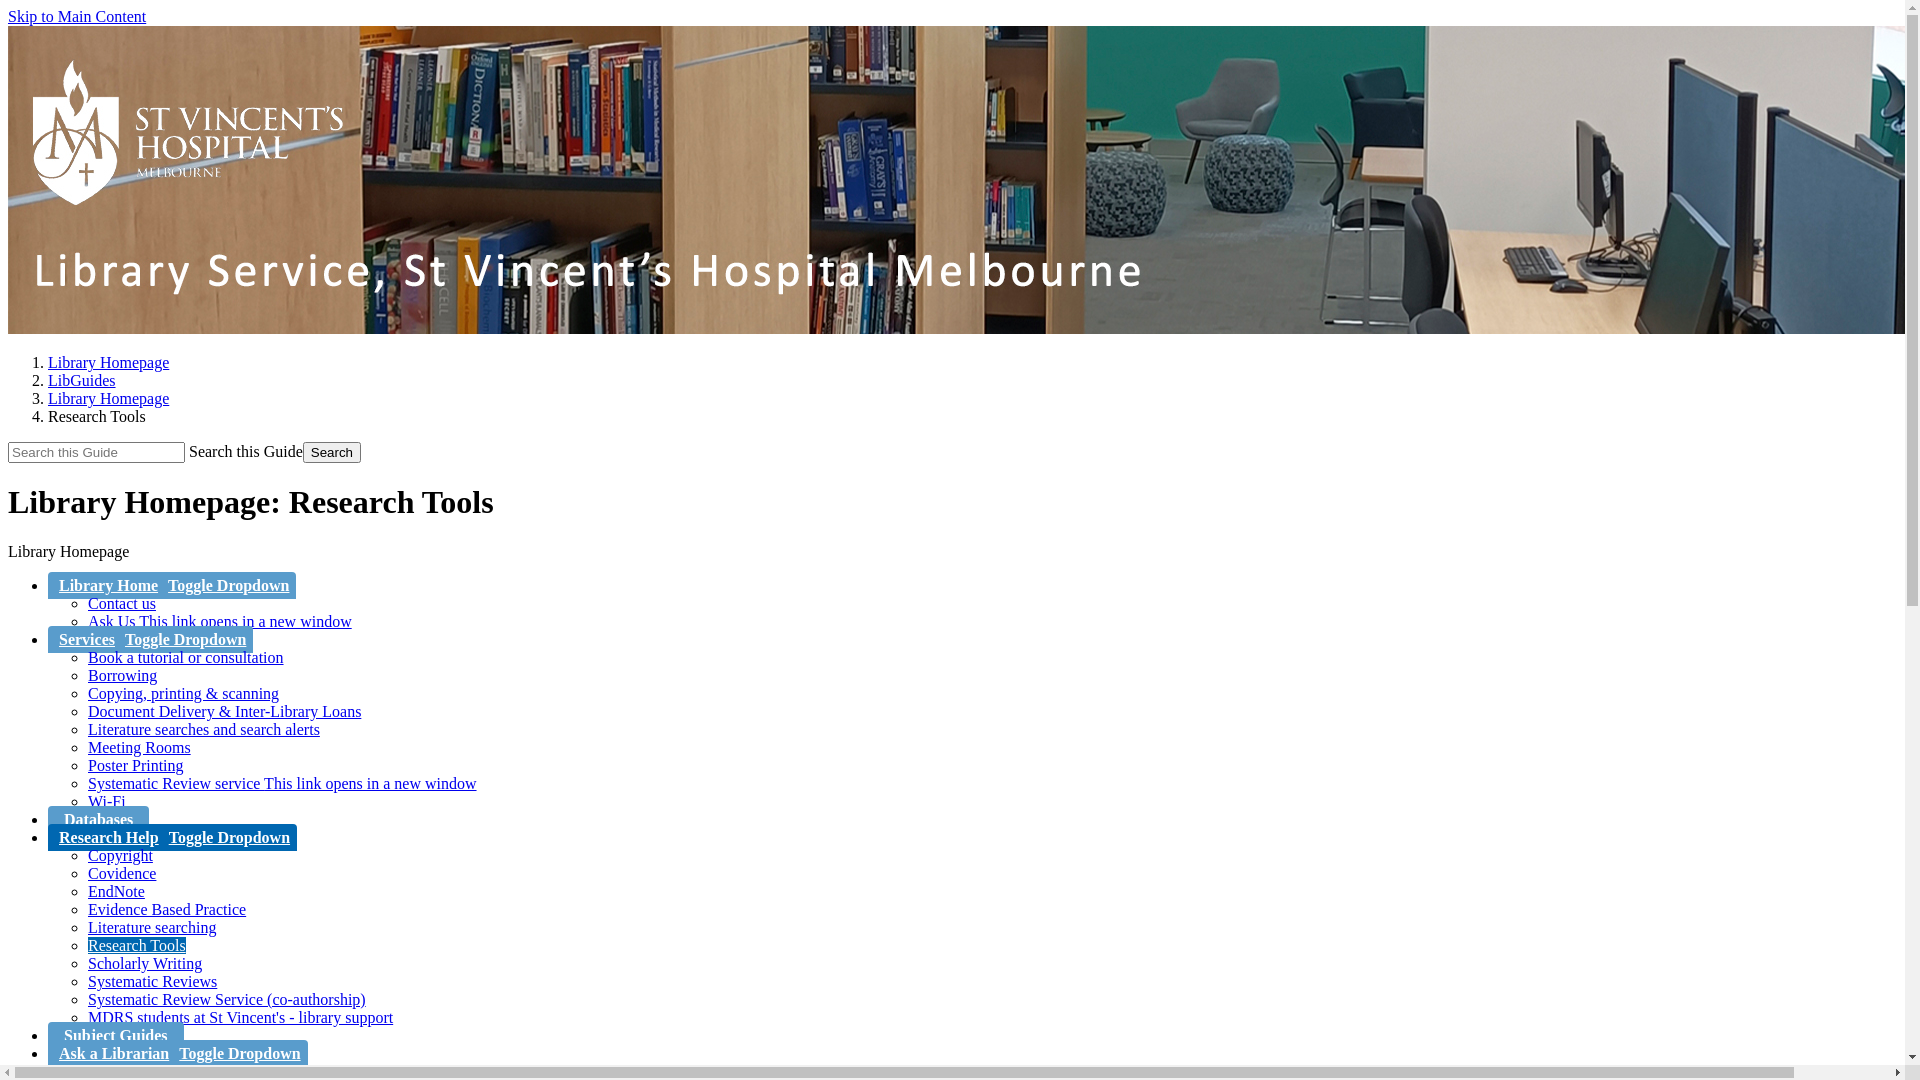  What do you see at coordinates (82, 380) in the screenshot?
I see `LibGuides` at bounding box center [82, 380].